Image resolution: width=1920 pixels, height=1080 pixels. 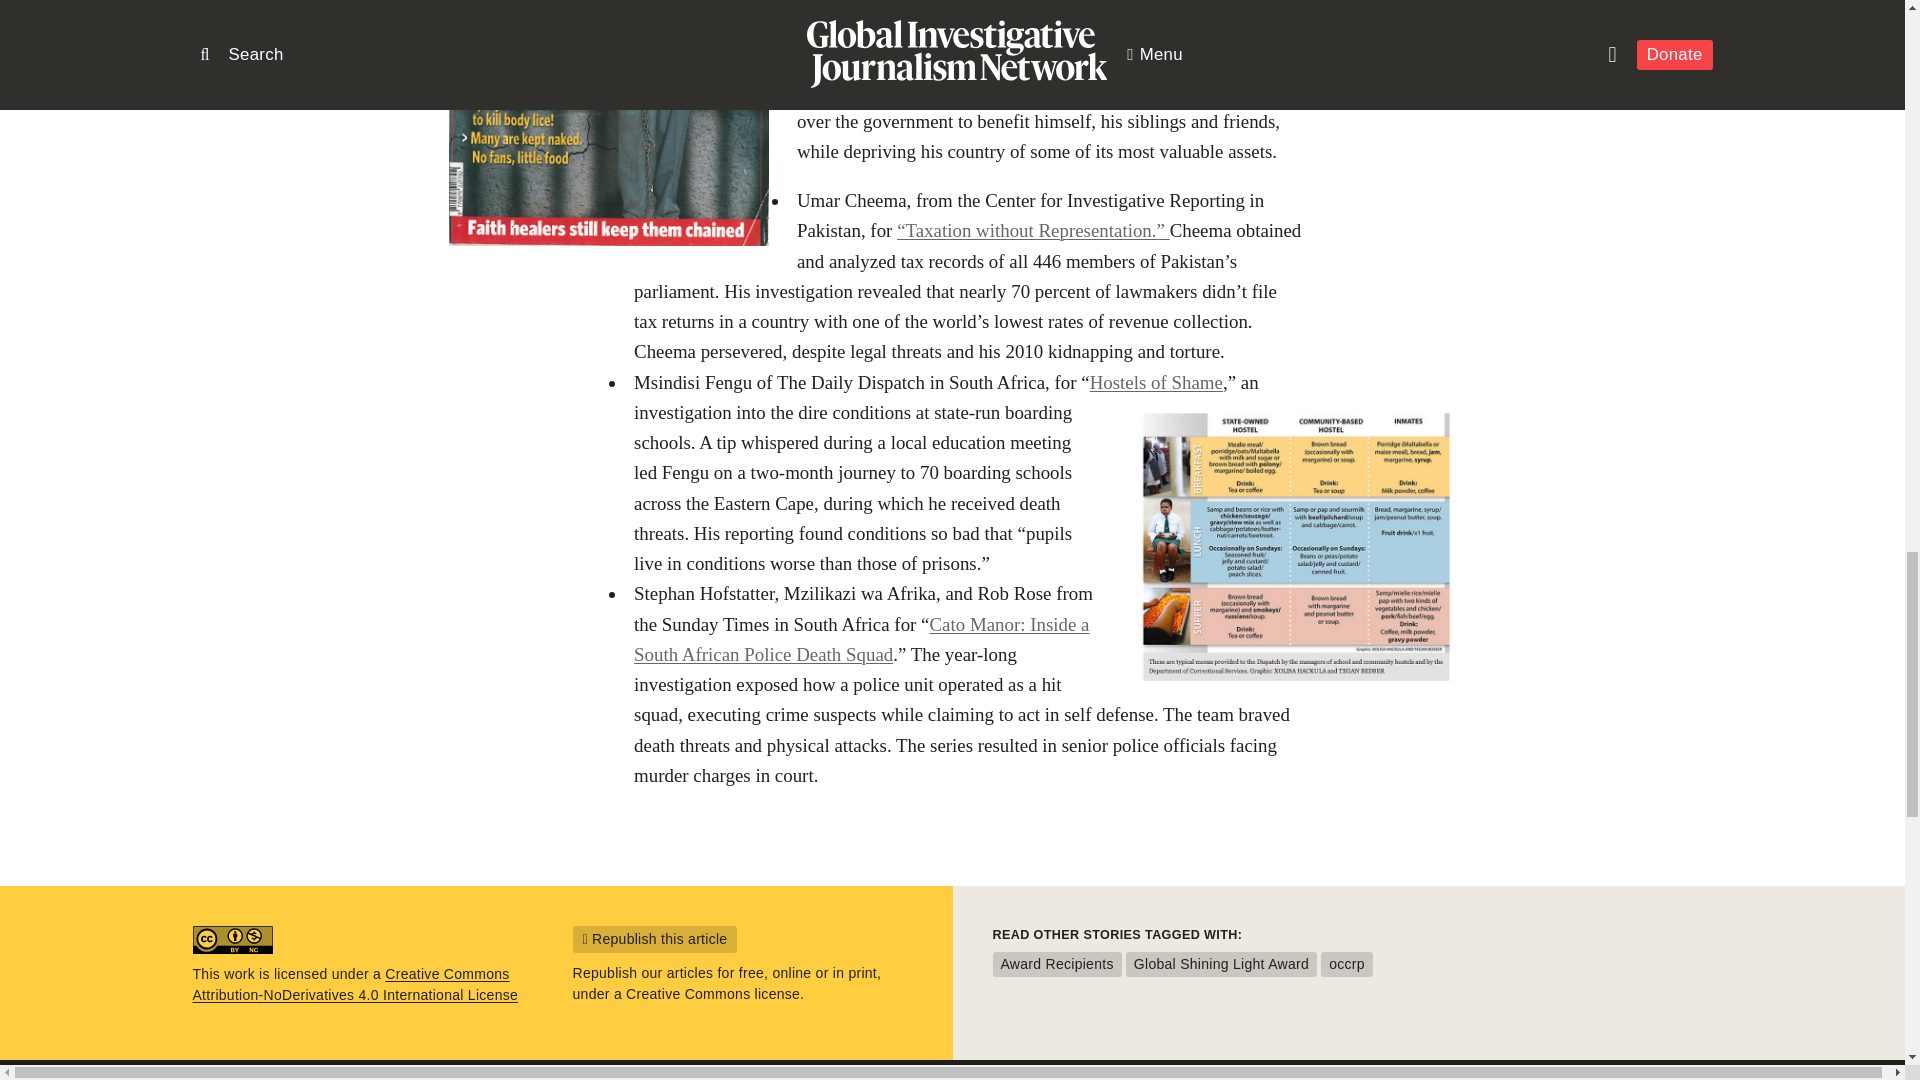 I want to click on Read other stories tagged with occrp, so click(x=1346, y=964).